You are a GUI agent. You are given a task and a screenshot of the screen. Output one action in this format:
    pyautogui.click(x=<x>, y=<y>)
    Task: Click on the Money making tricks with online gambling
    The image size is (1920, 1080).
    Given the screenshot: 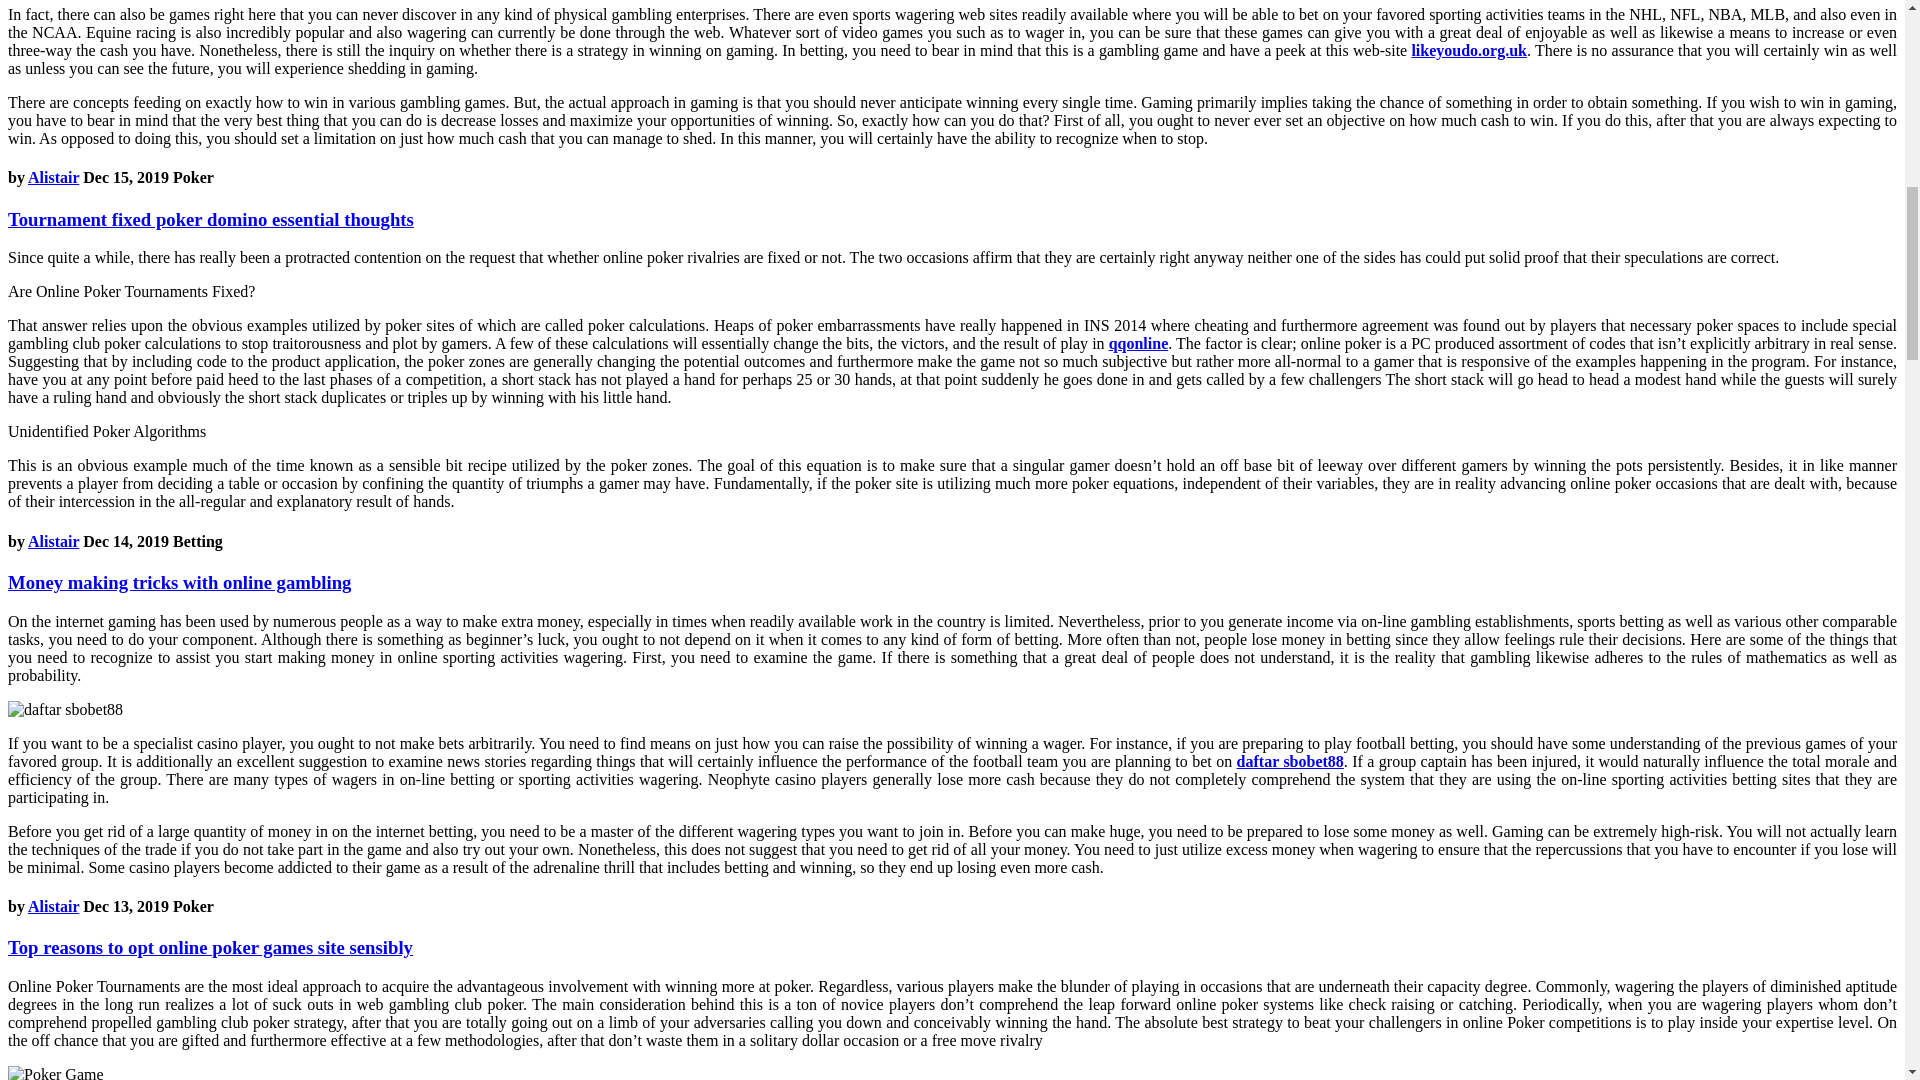 What is the action you would take?
    pyautogui.click(x=179, y=582)
    